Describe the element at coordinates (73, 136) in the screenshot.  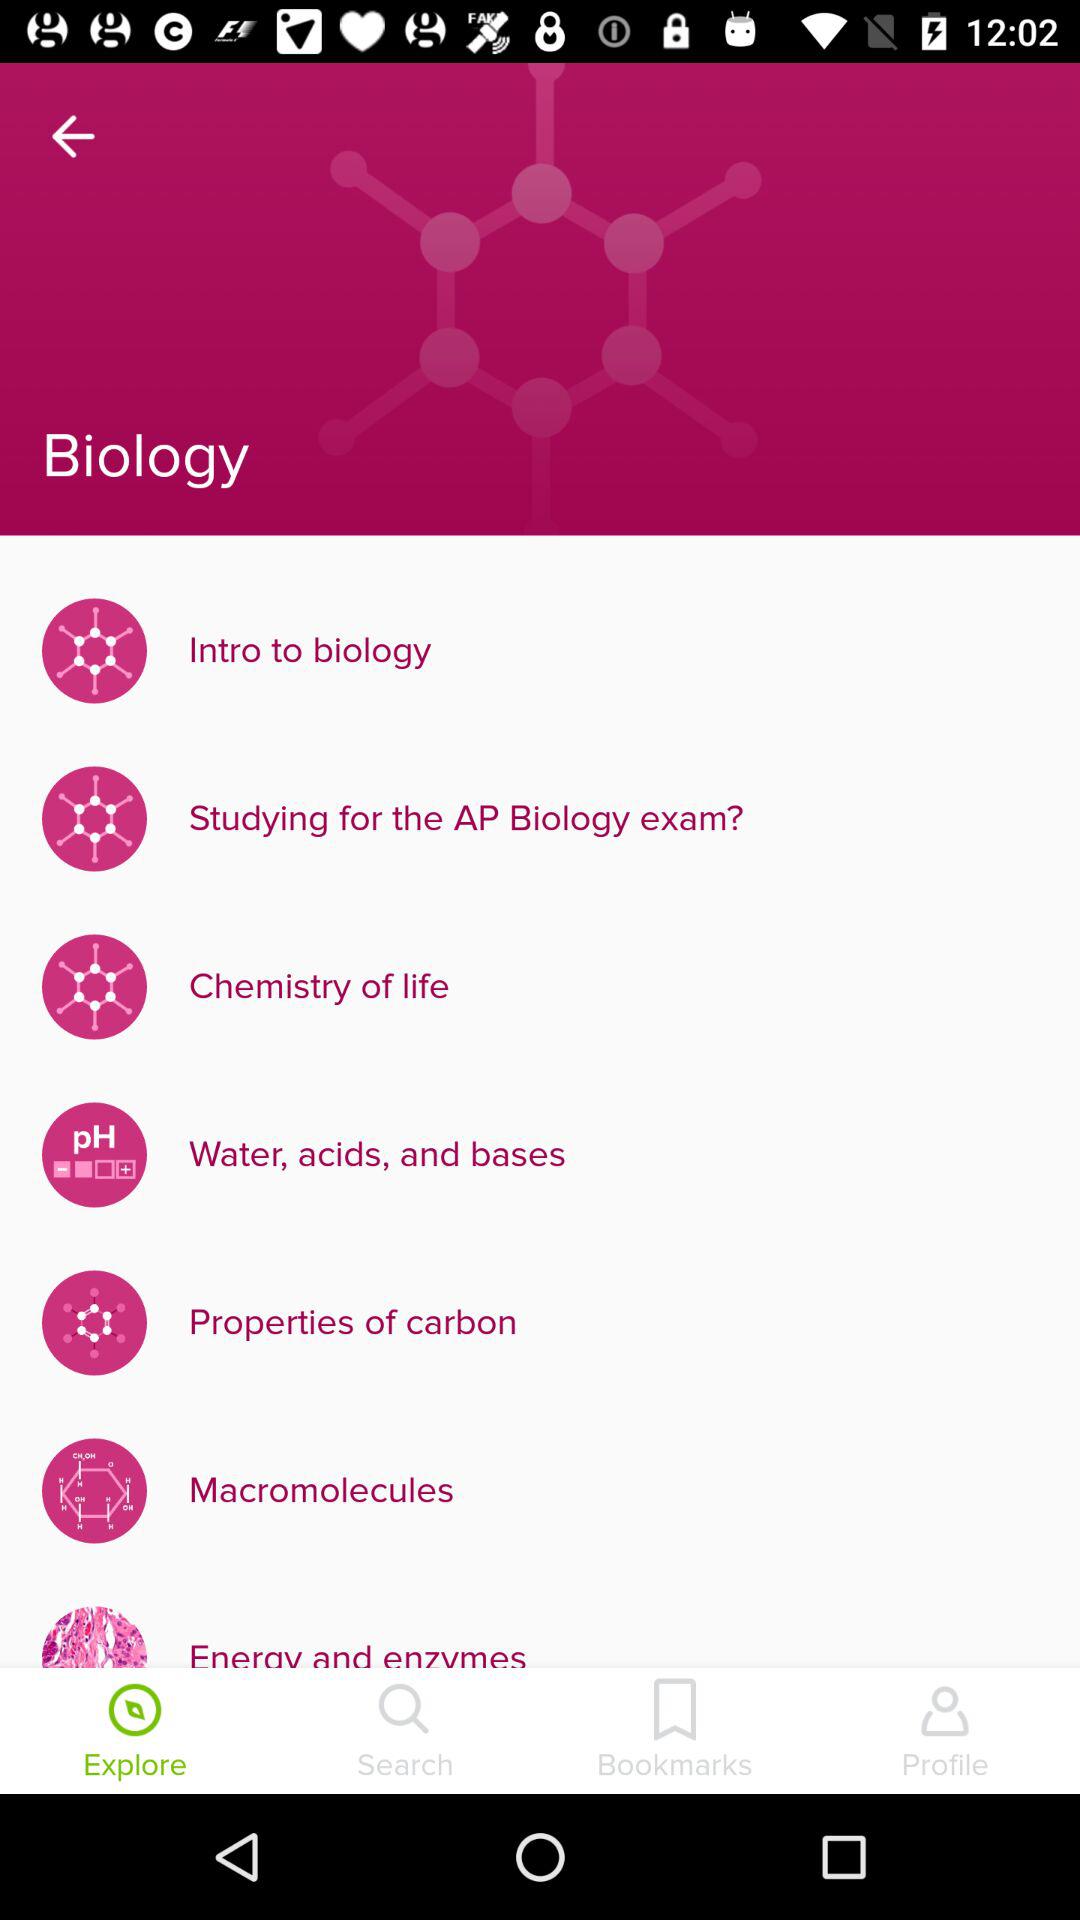
I see `turn off the icon at the top left corner` at that location.